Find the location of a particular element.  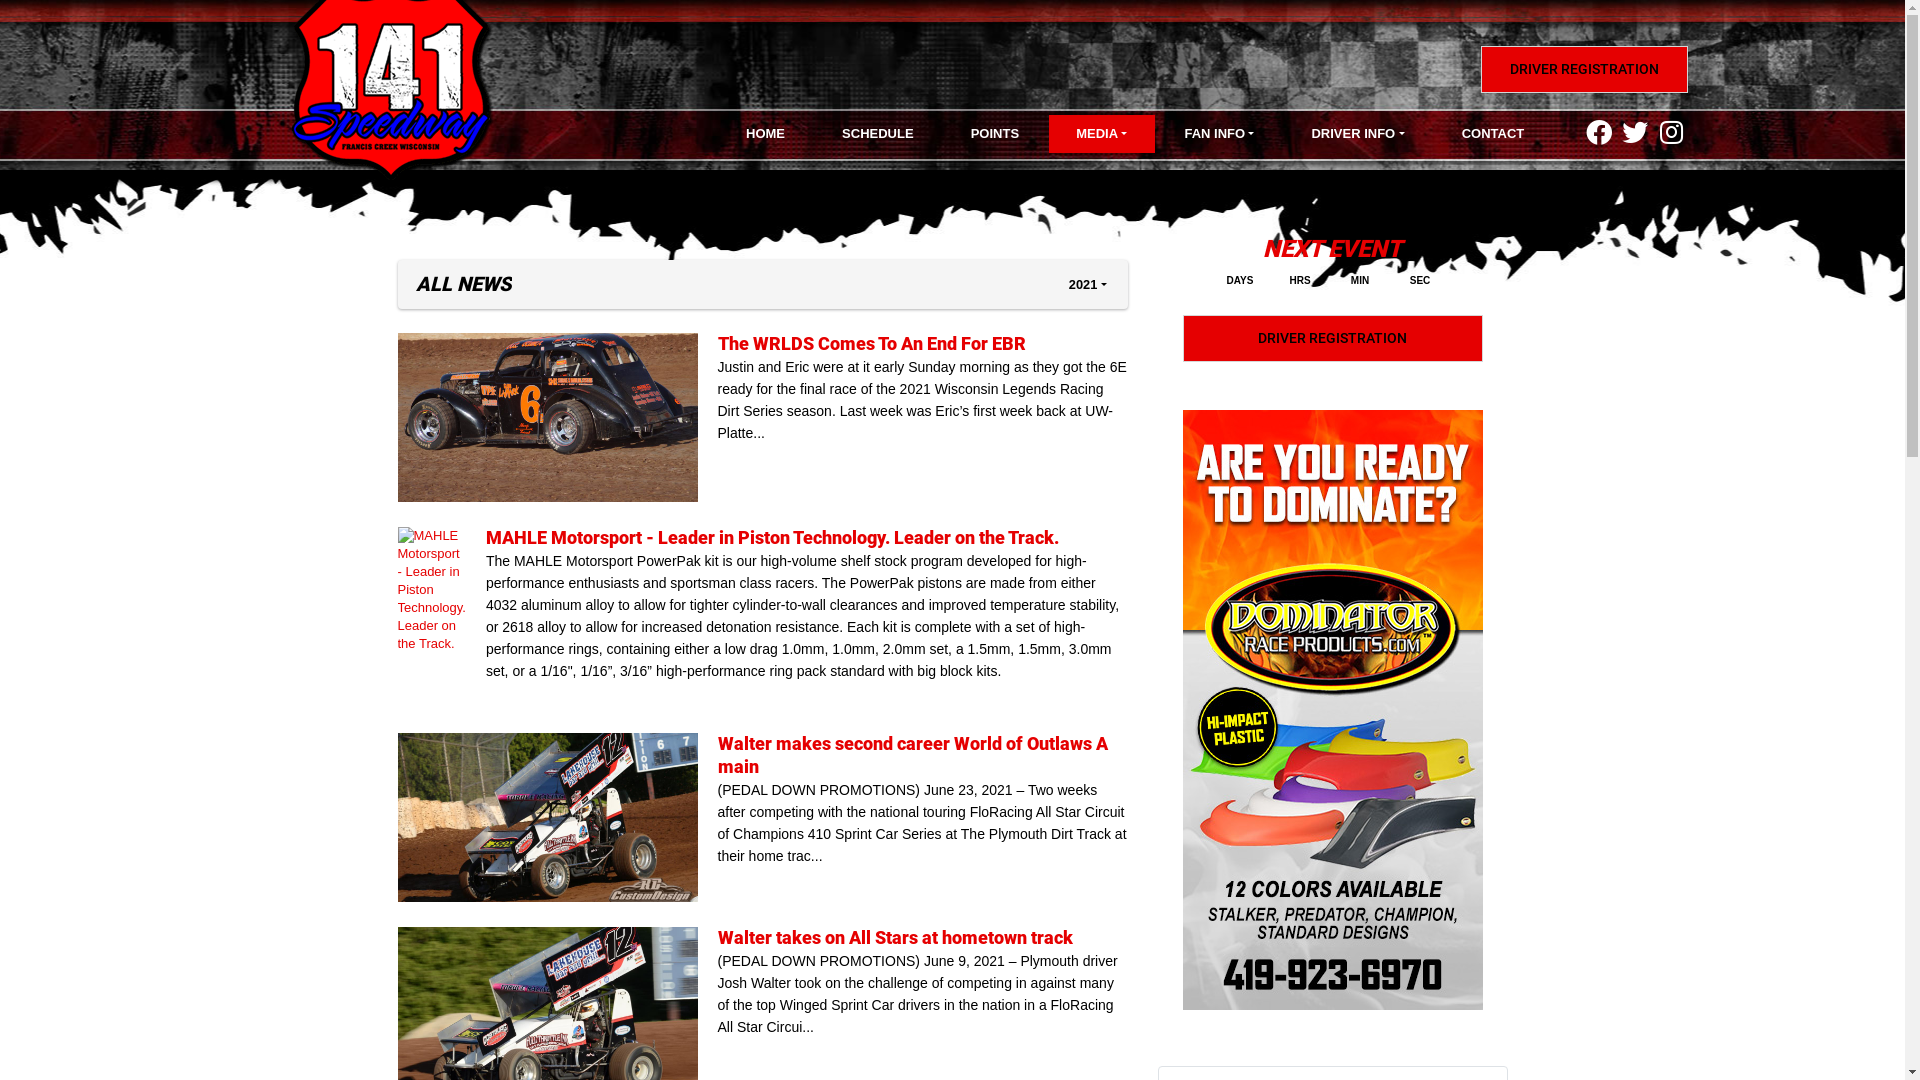

DRIVER REGISTRATION is located at coordinates (1332, 338).